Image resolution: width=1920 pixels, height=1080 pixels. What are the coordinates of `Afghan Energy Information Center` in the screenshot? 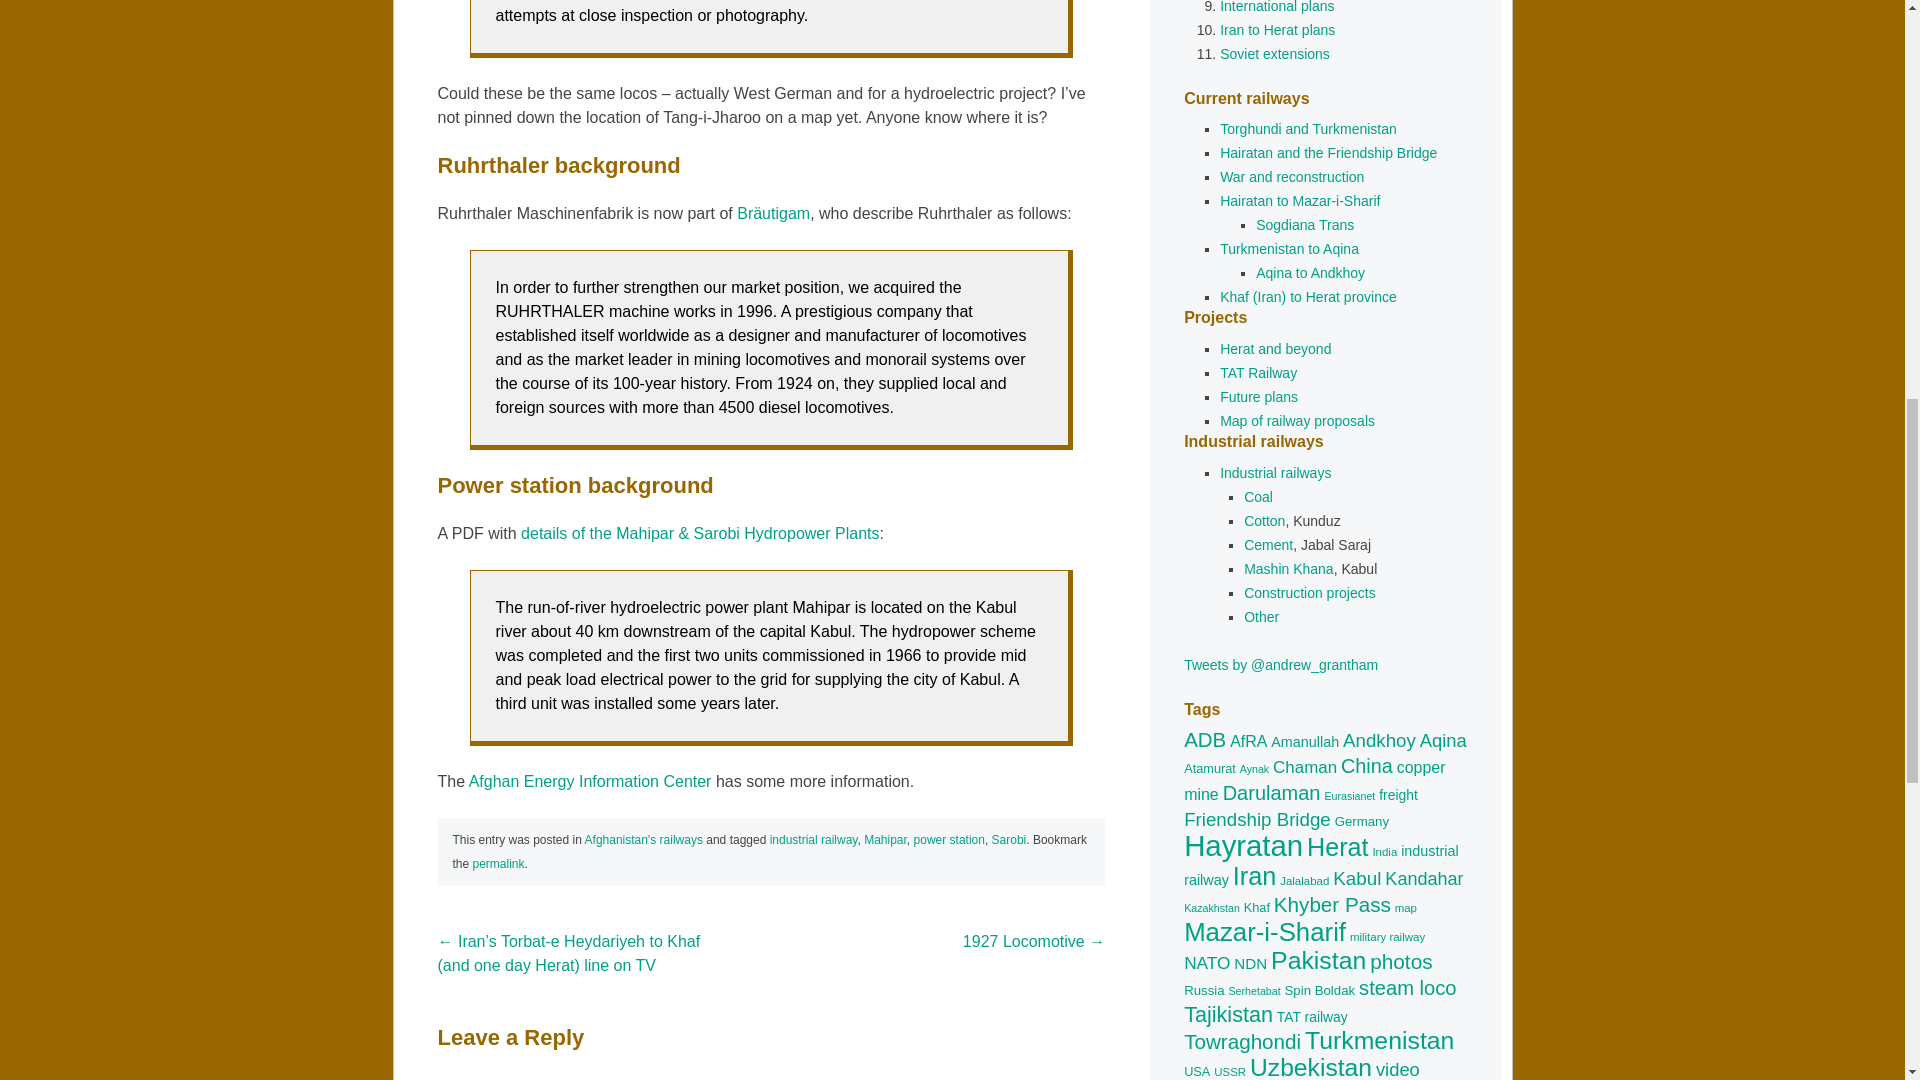 It's located at (590, 781).